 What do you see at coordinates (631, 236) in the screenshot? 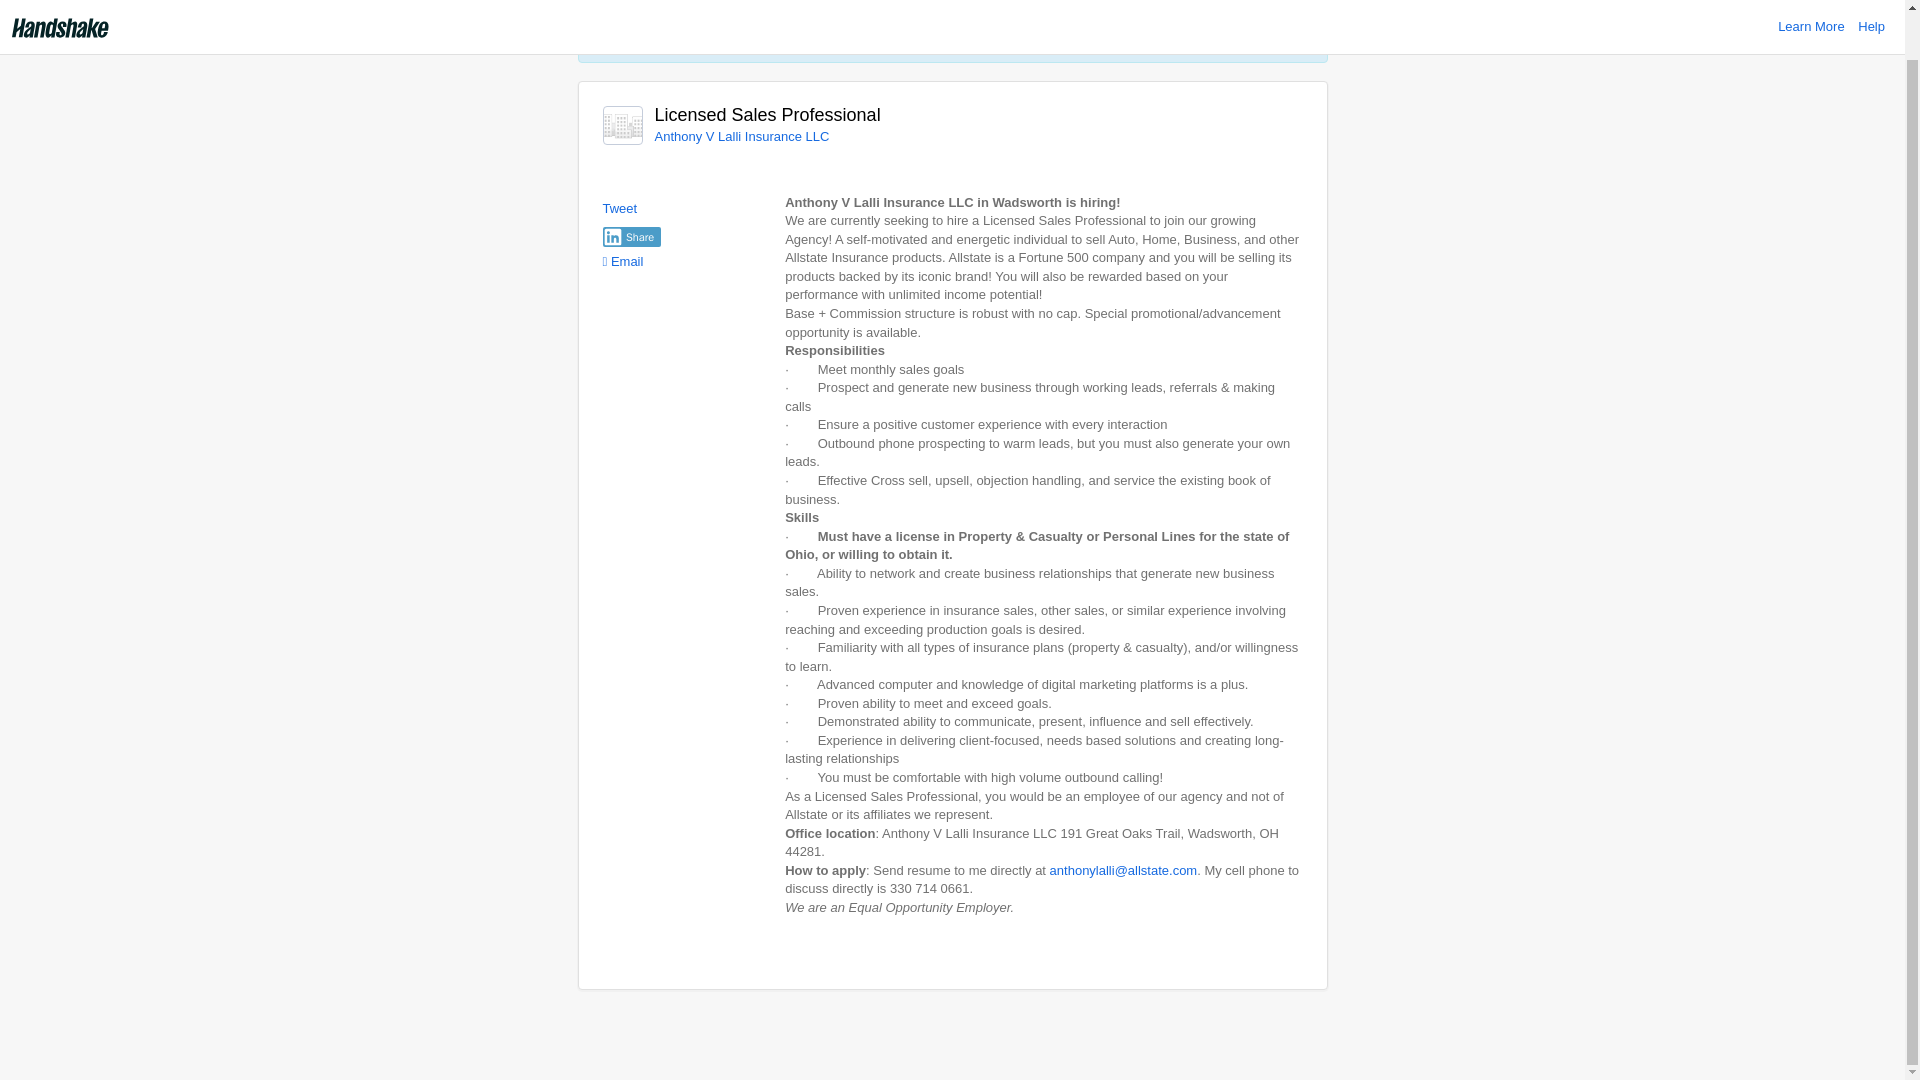
I see `Share` at bounding box center [631, 236].